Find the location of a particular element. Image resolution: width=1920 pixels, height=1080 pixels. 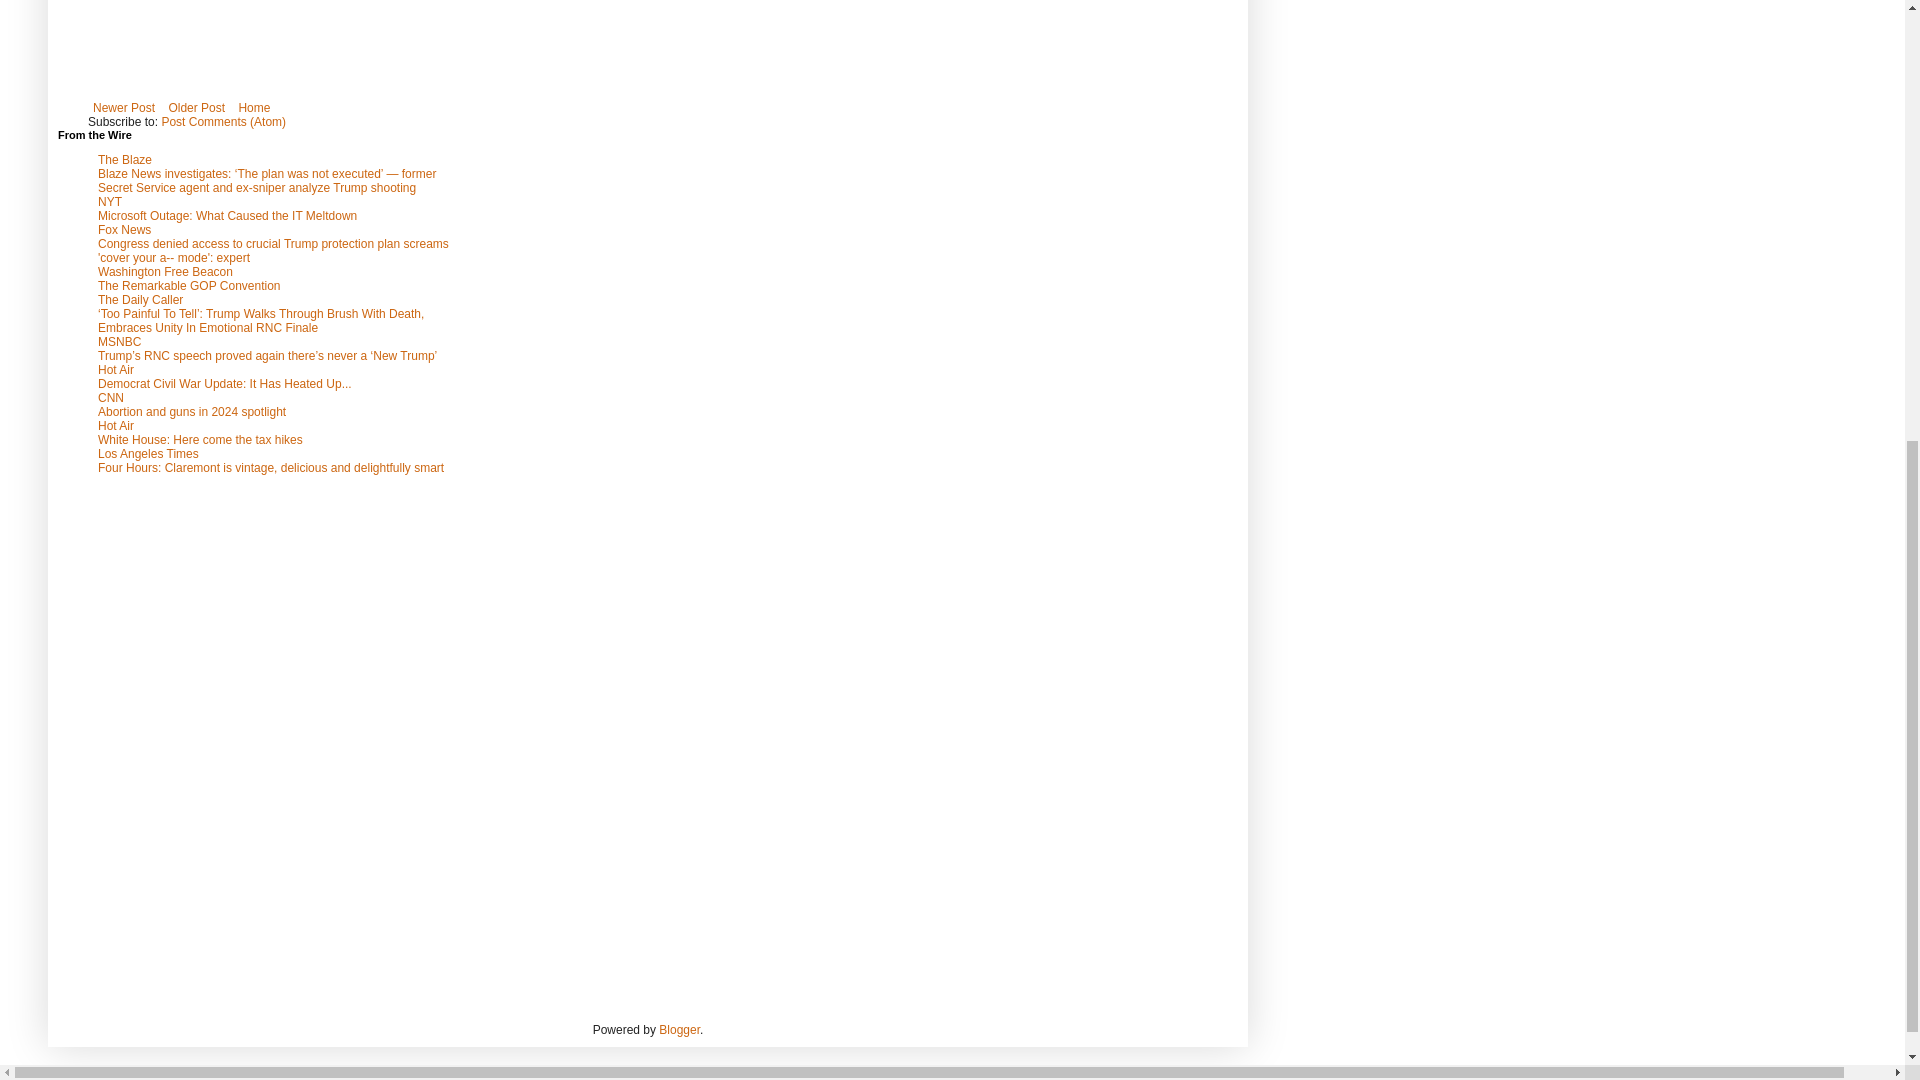

Older Post is located at coordinates (196, 108).